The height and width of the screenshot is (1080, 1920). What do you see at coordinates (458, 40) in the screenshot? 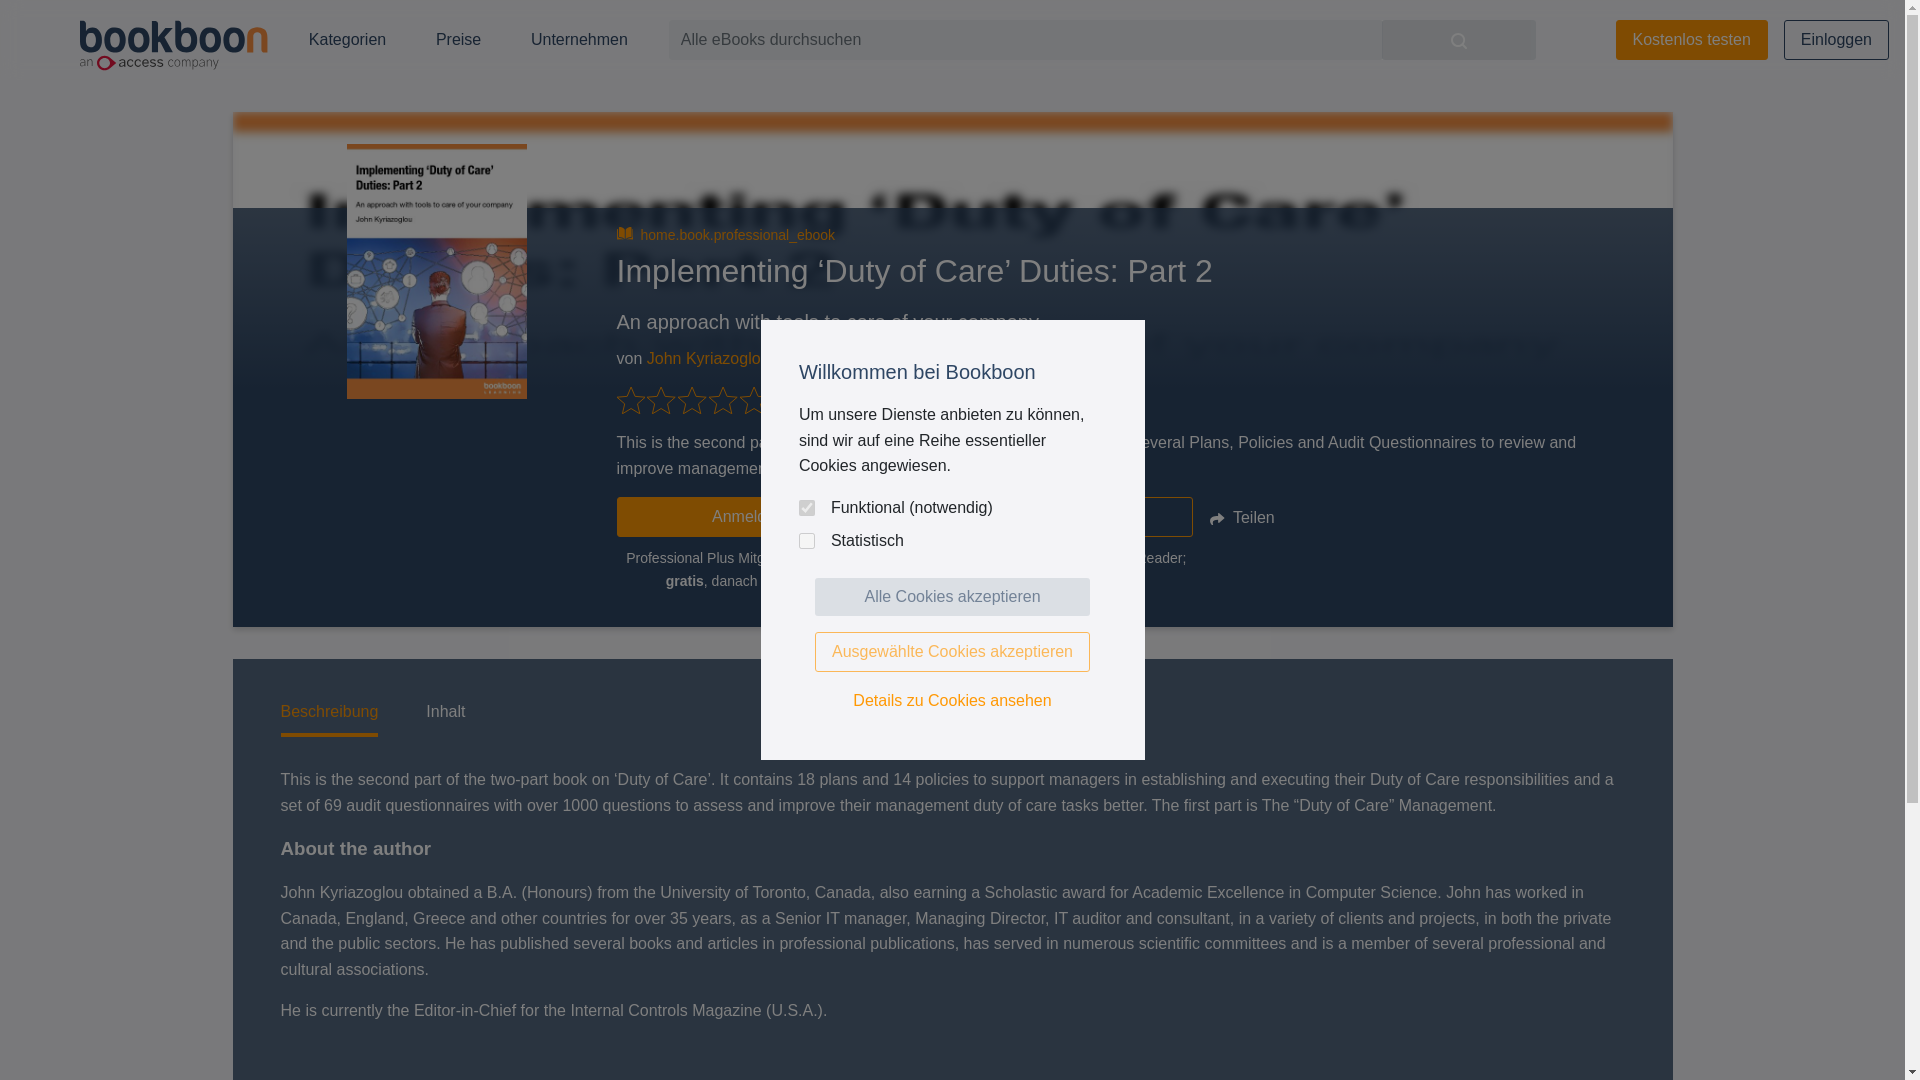
I see `Preise` at bounding box center [458, 40].